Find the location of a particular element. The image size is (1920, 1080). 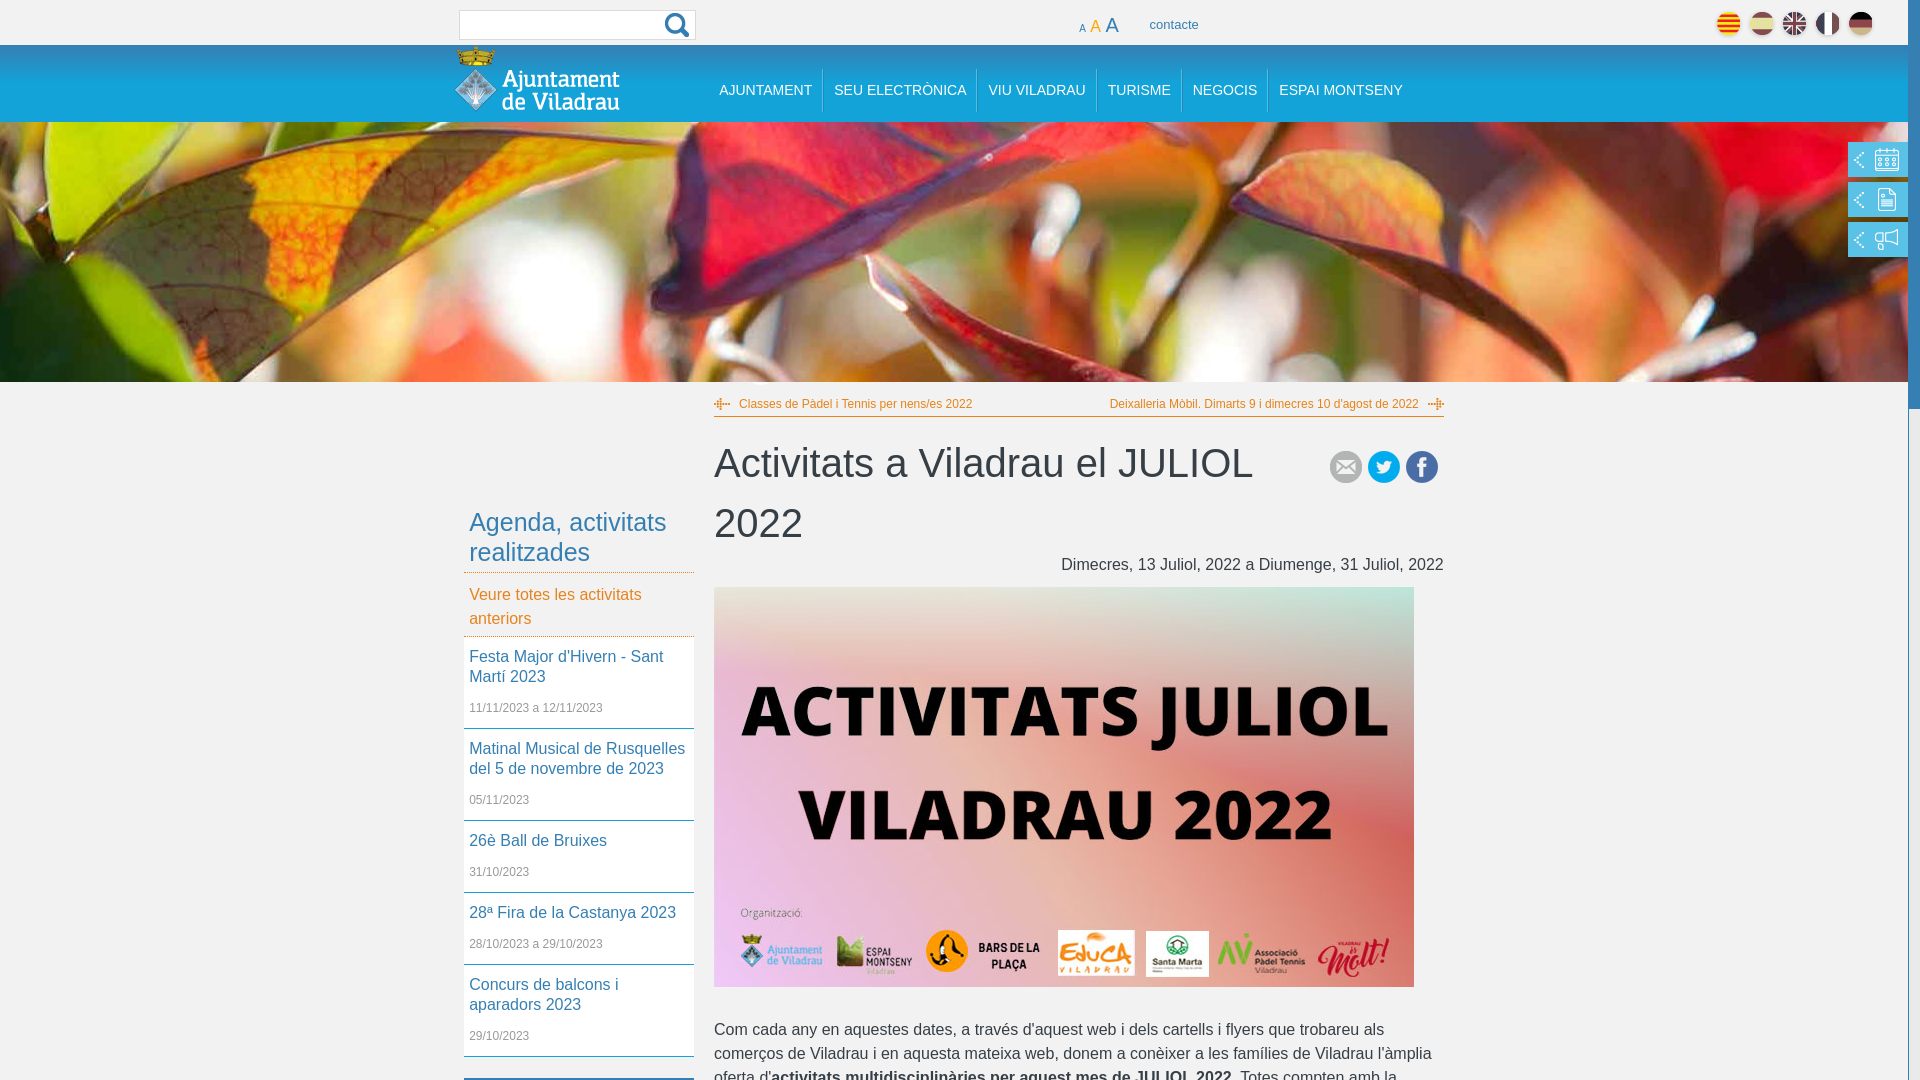

Jump to navigation is located at coordinates (954, 3).